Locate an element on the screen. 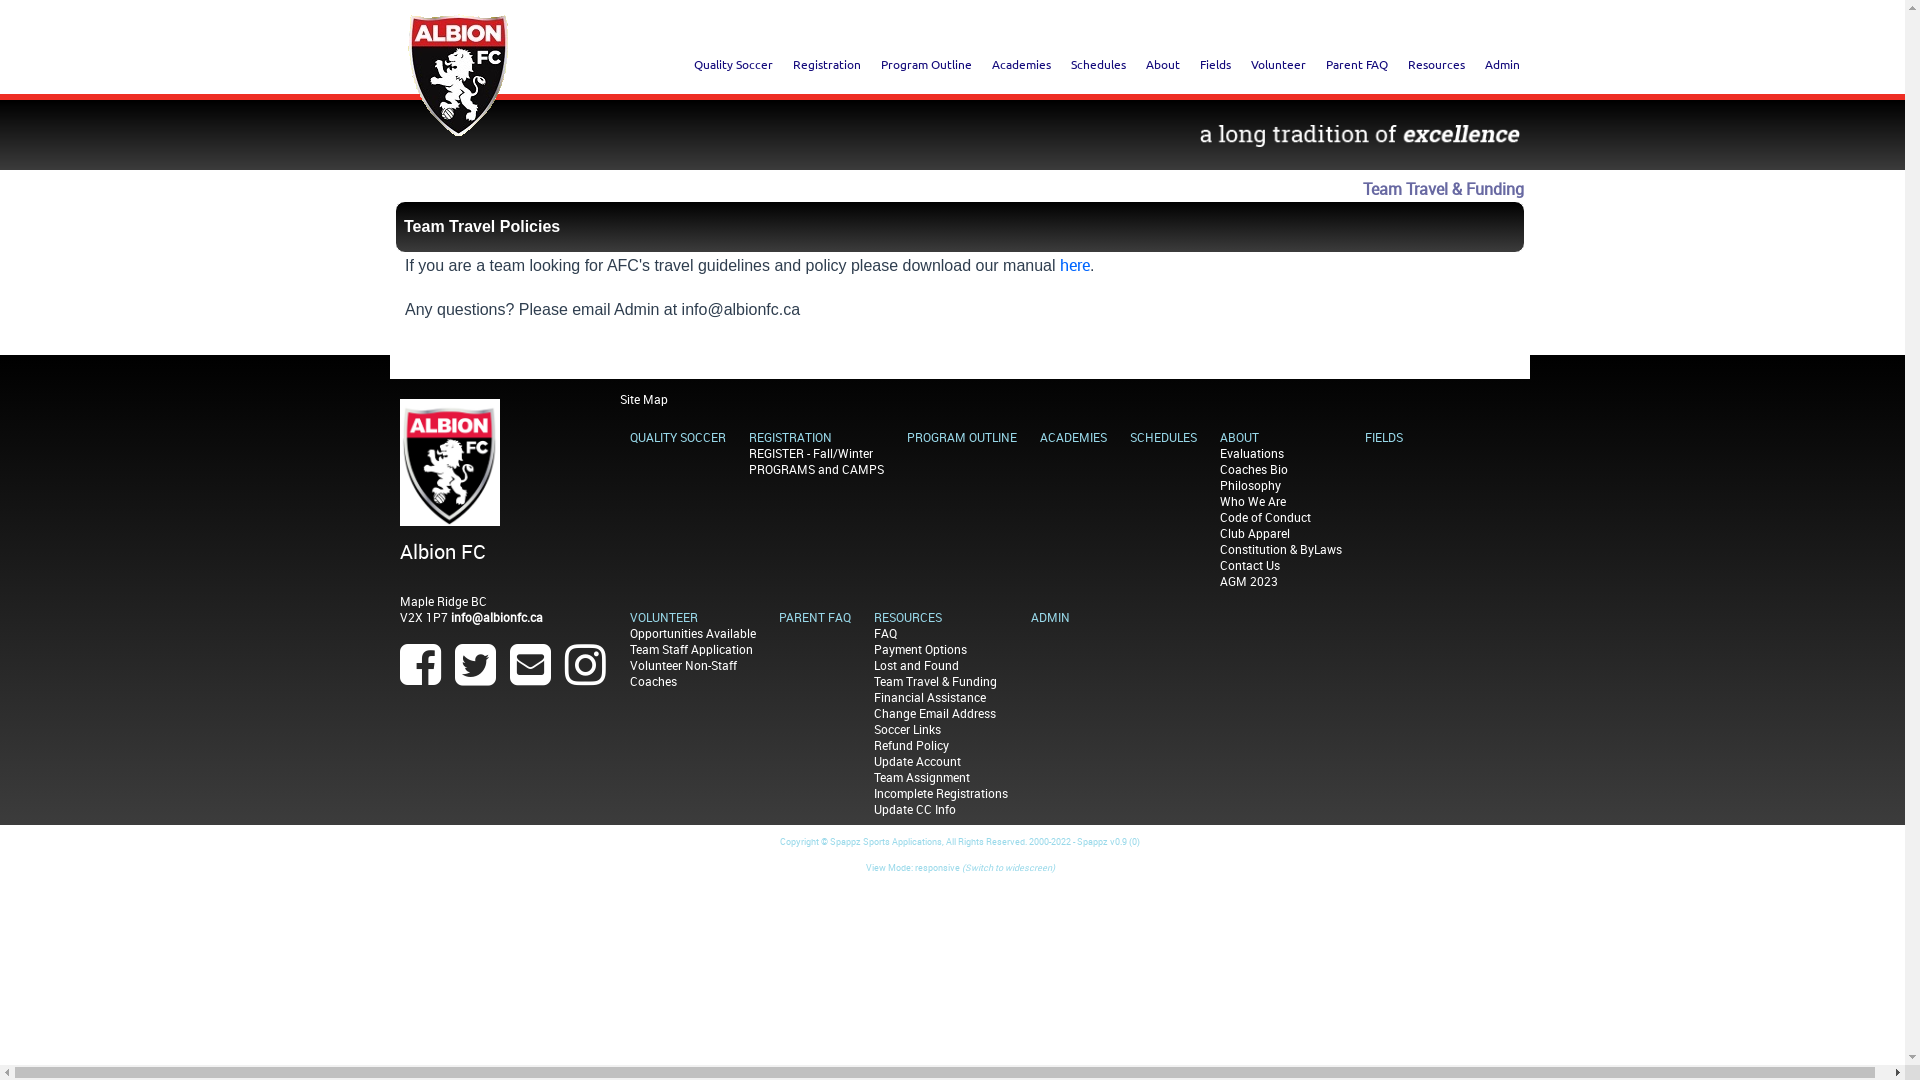  (Switch to widescreen) is located at coordinates (1008, 868).